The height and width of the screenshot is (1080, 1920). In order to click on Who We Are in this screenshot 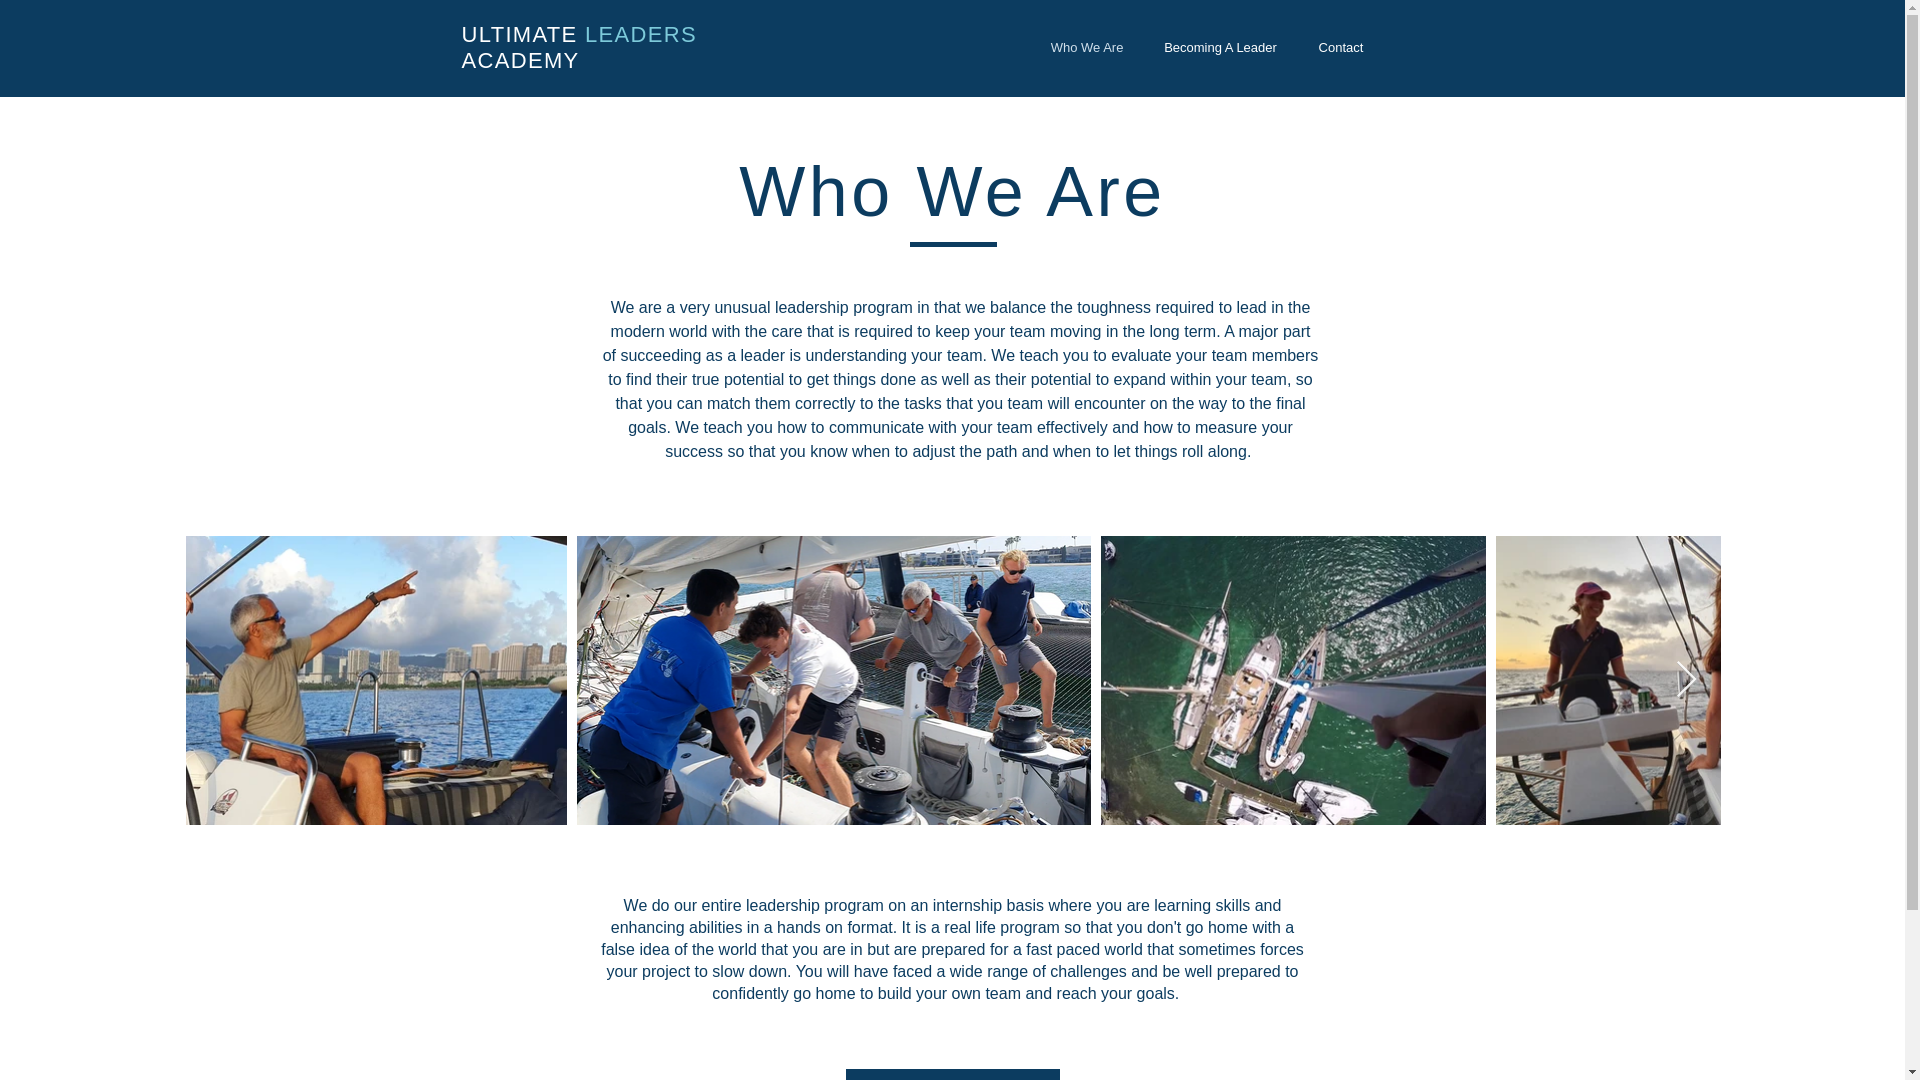, I will do `click(1086, 47)`.